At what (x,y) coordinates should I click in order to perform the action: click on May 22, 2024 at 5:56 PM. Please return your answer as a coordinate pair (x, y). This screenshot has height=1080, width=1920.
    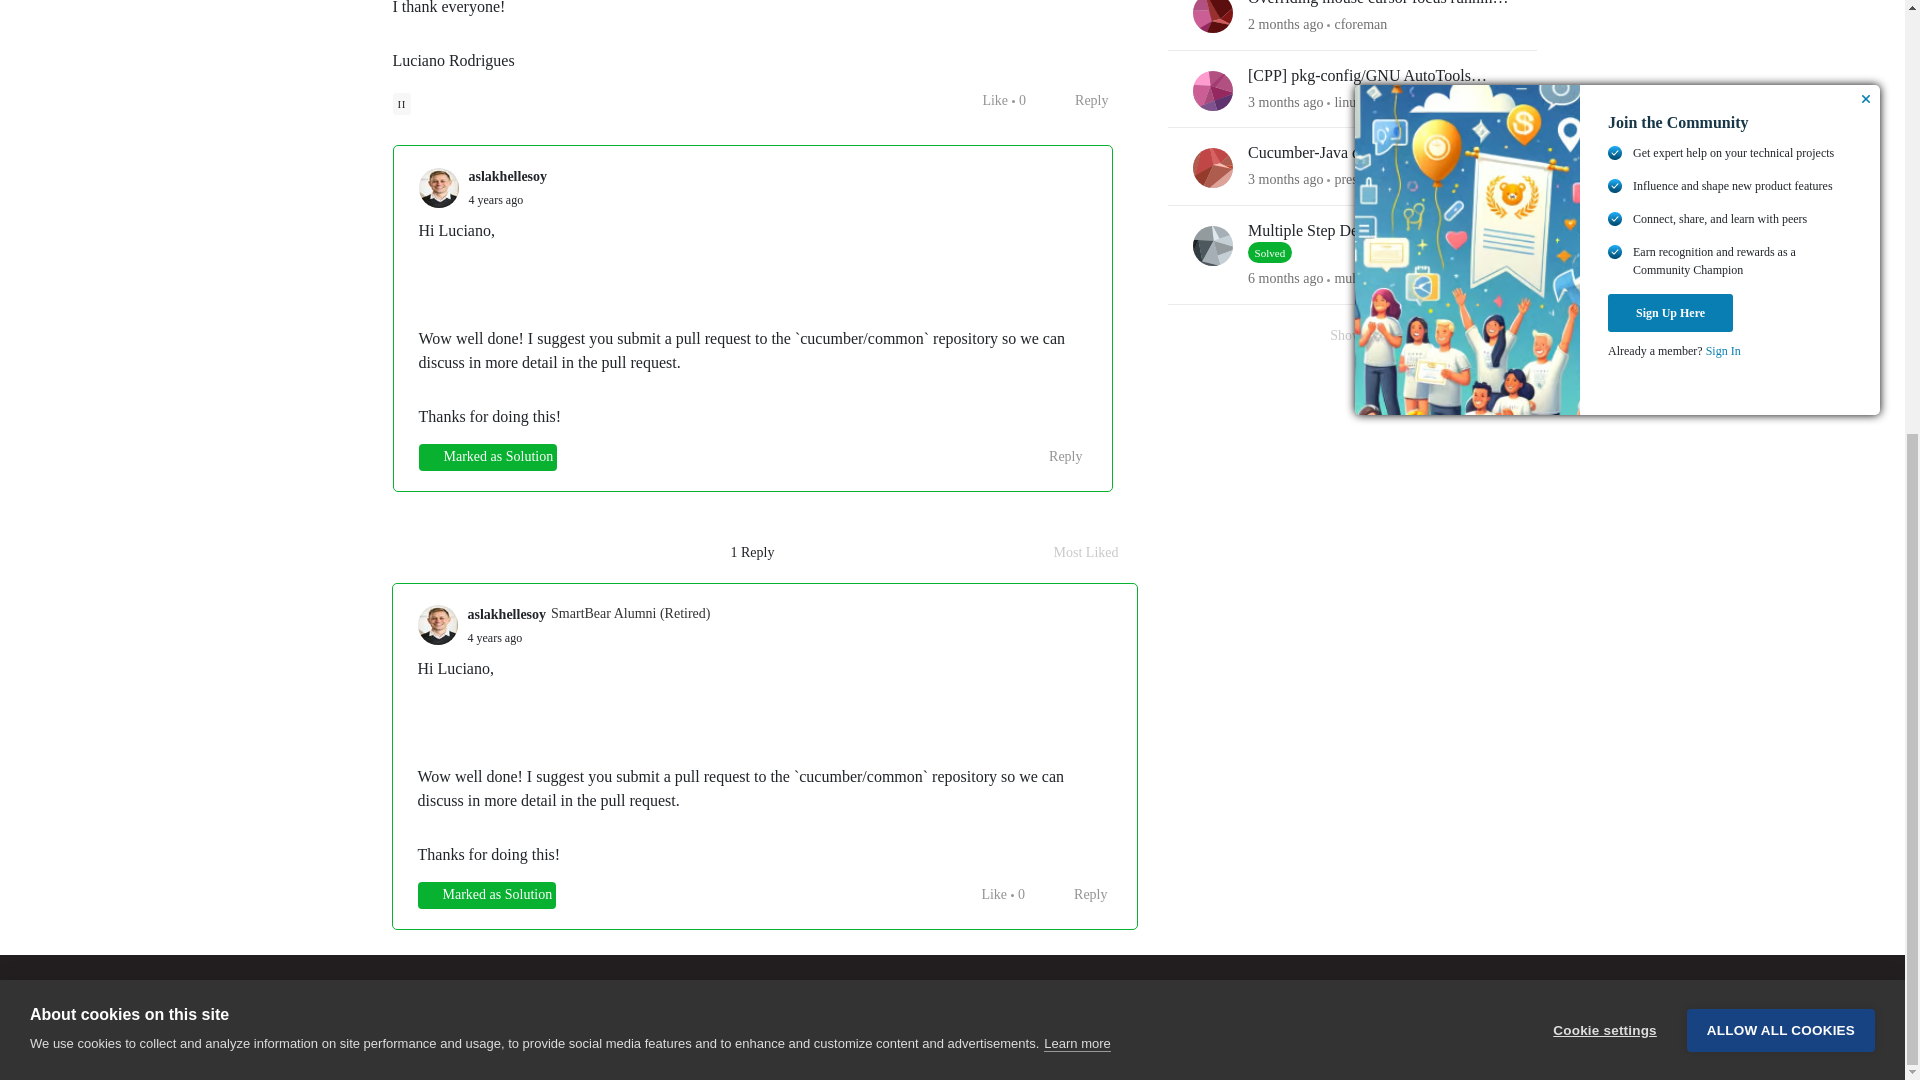
    Looking at the image, I should click on (1285, 24).